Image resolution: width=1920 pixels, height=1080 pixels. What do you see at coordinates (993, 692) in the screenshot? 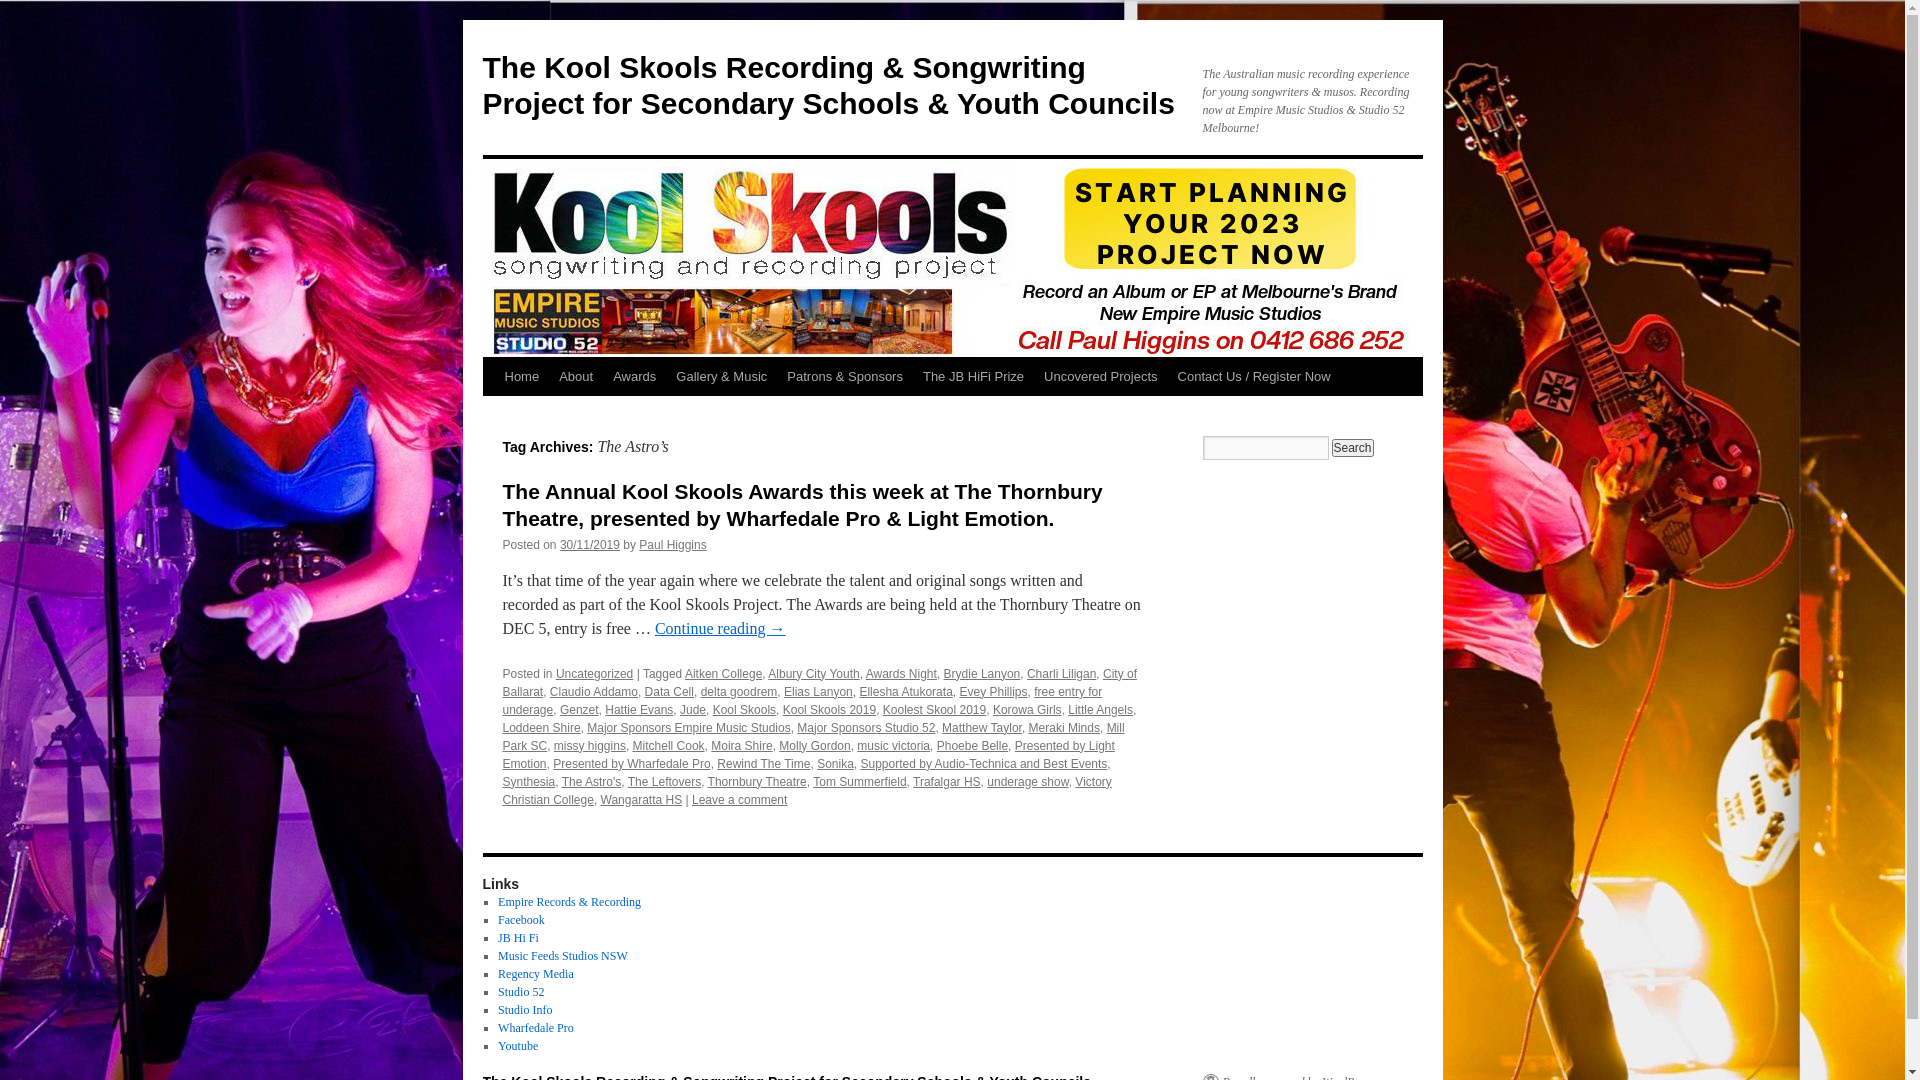
I see `Evey Phillips` at bounding box center [993, 692].